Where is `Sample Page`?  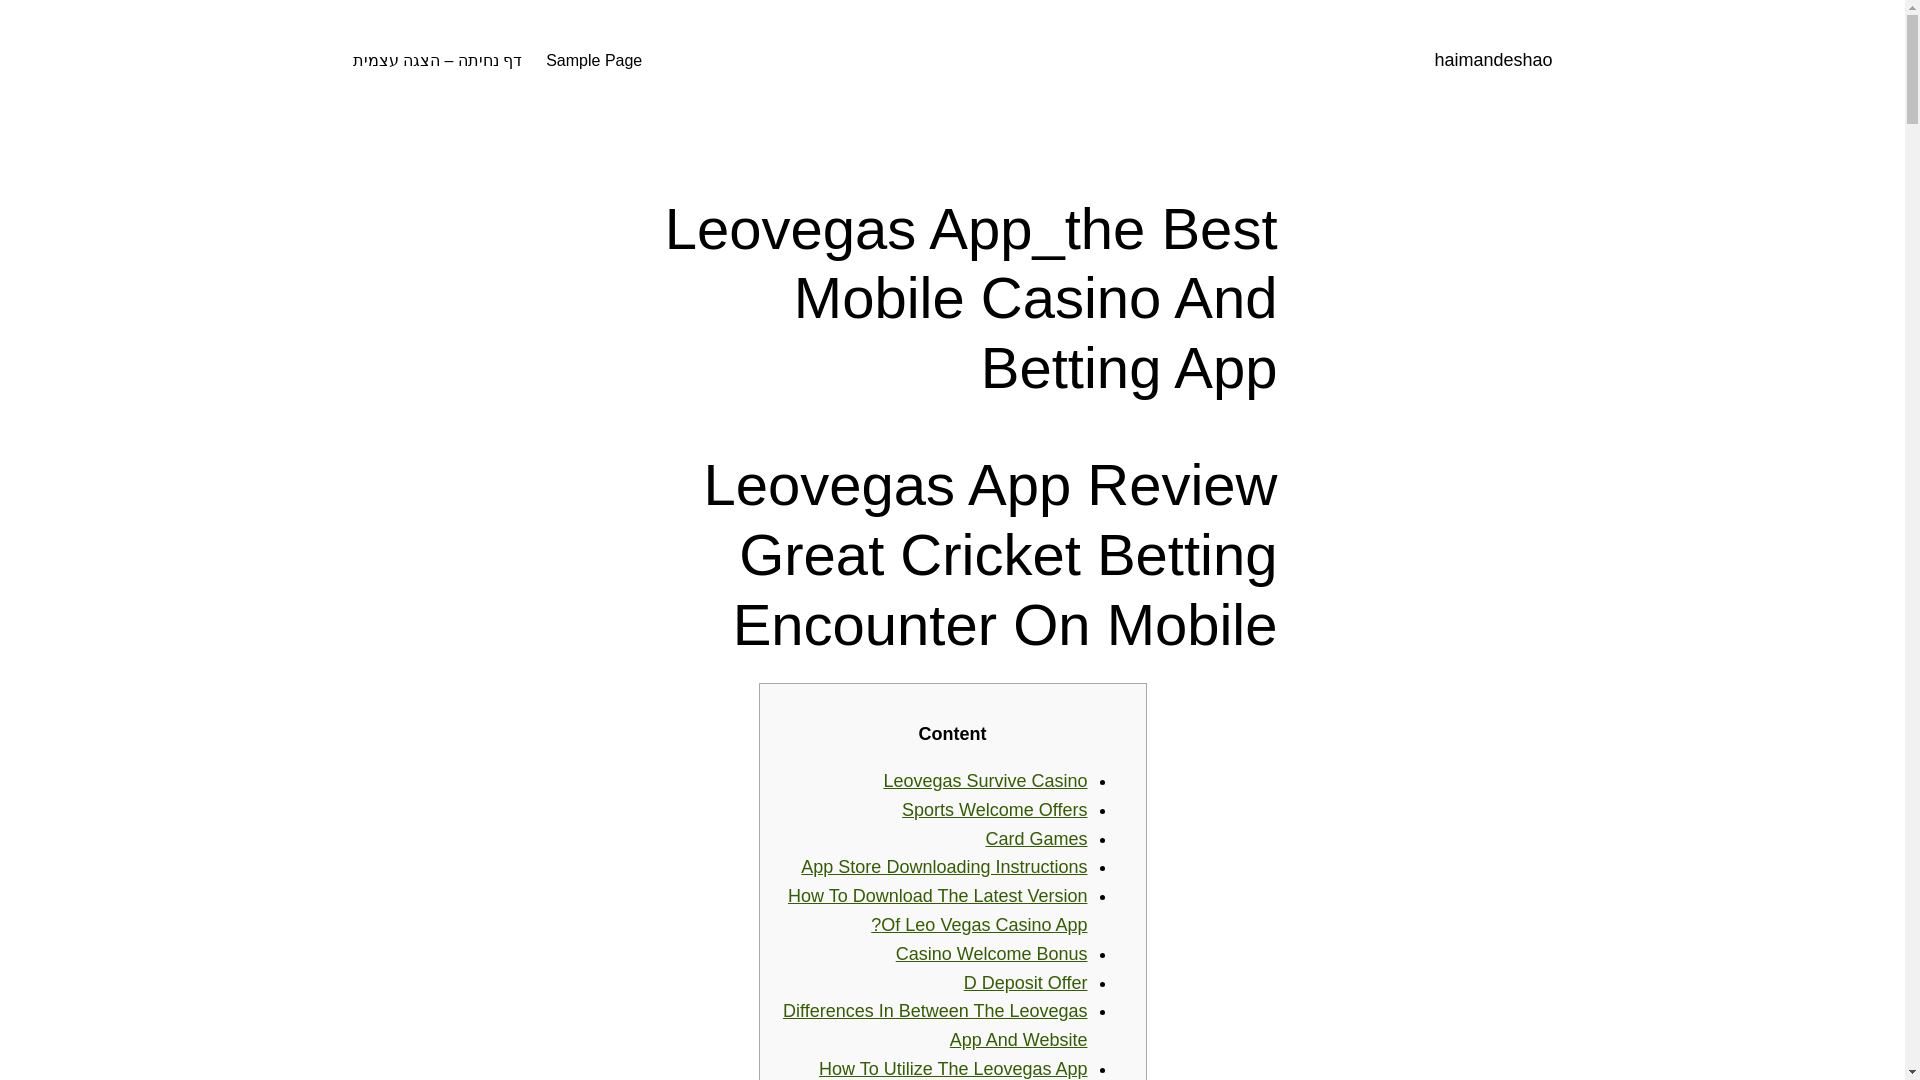 Sample Page is located at coordinates (593, 60).